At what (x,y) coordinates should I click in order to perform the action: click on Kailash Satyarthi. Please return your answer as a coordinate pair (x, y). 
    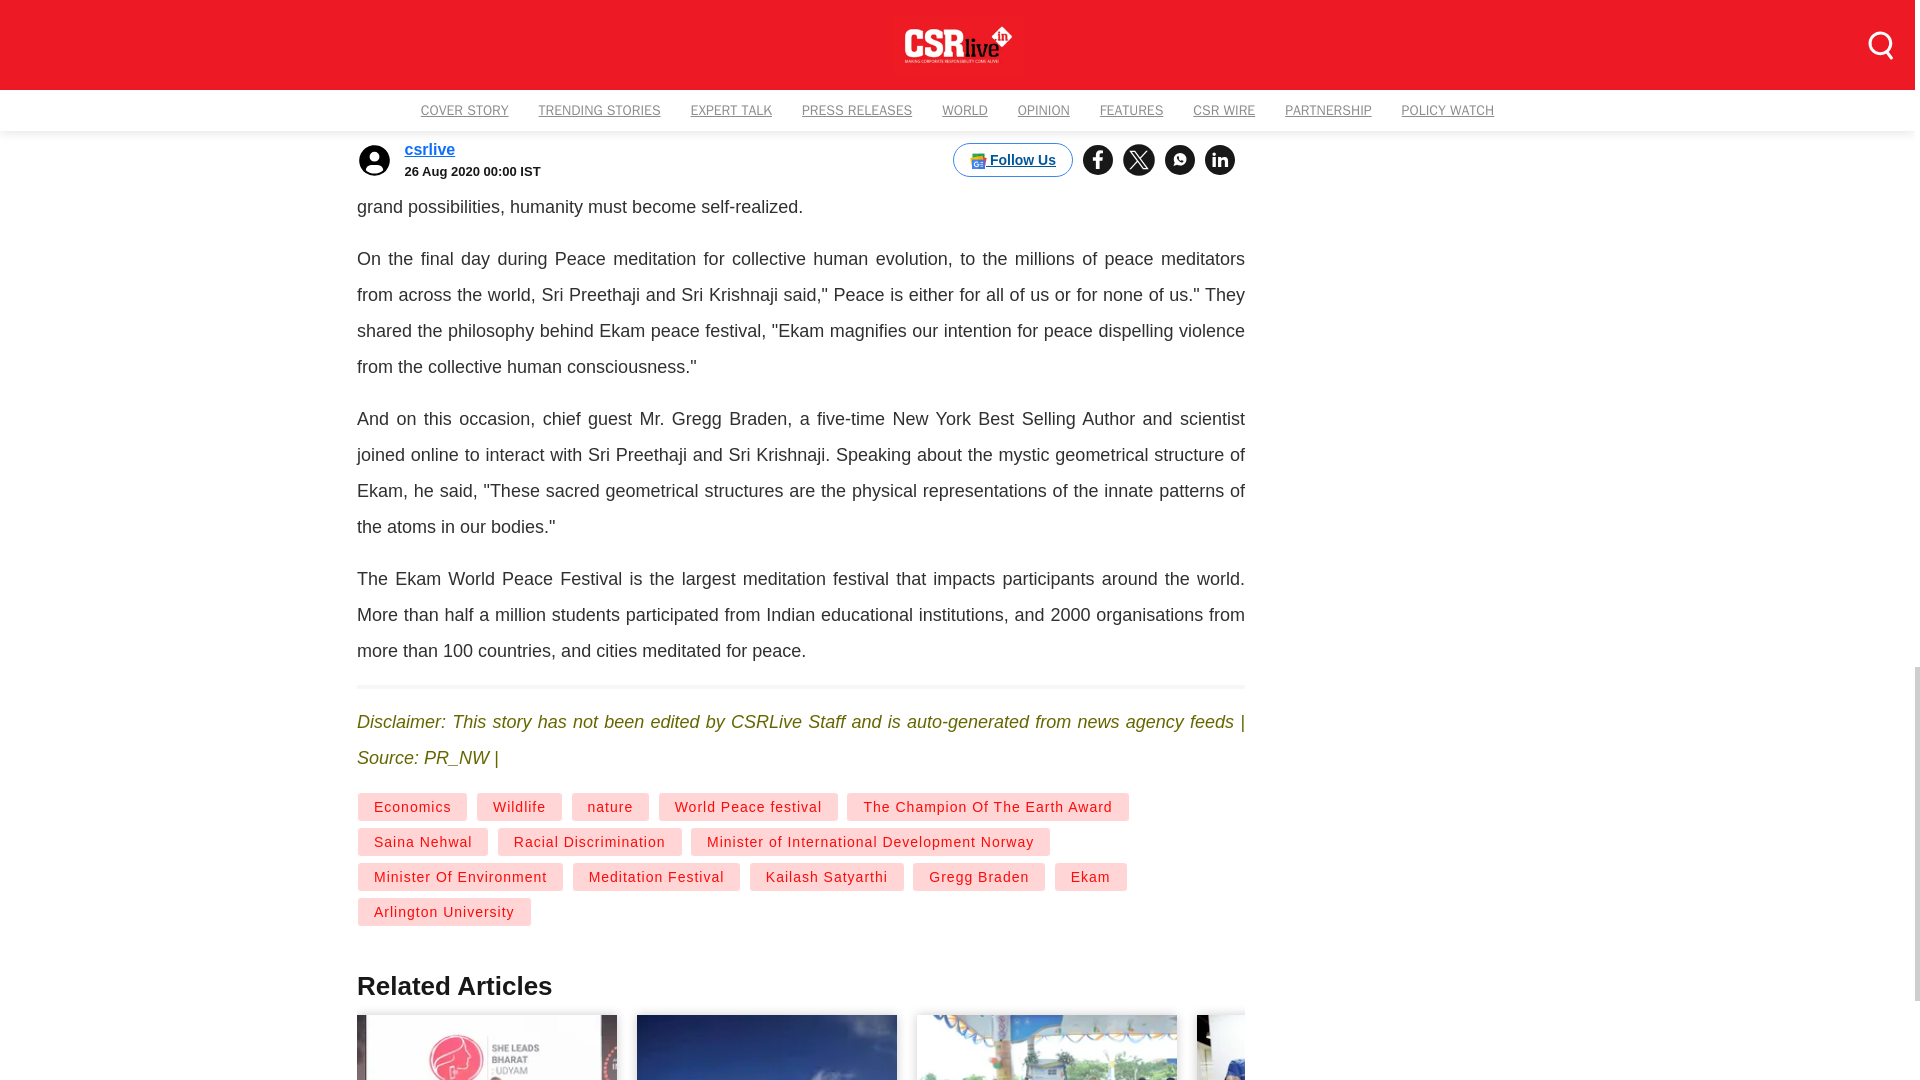
    Looking at the image, I should click on (826, 876).